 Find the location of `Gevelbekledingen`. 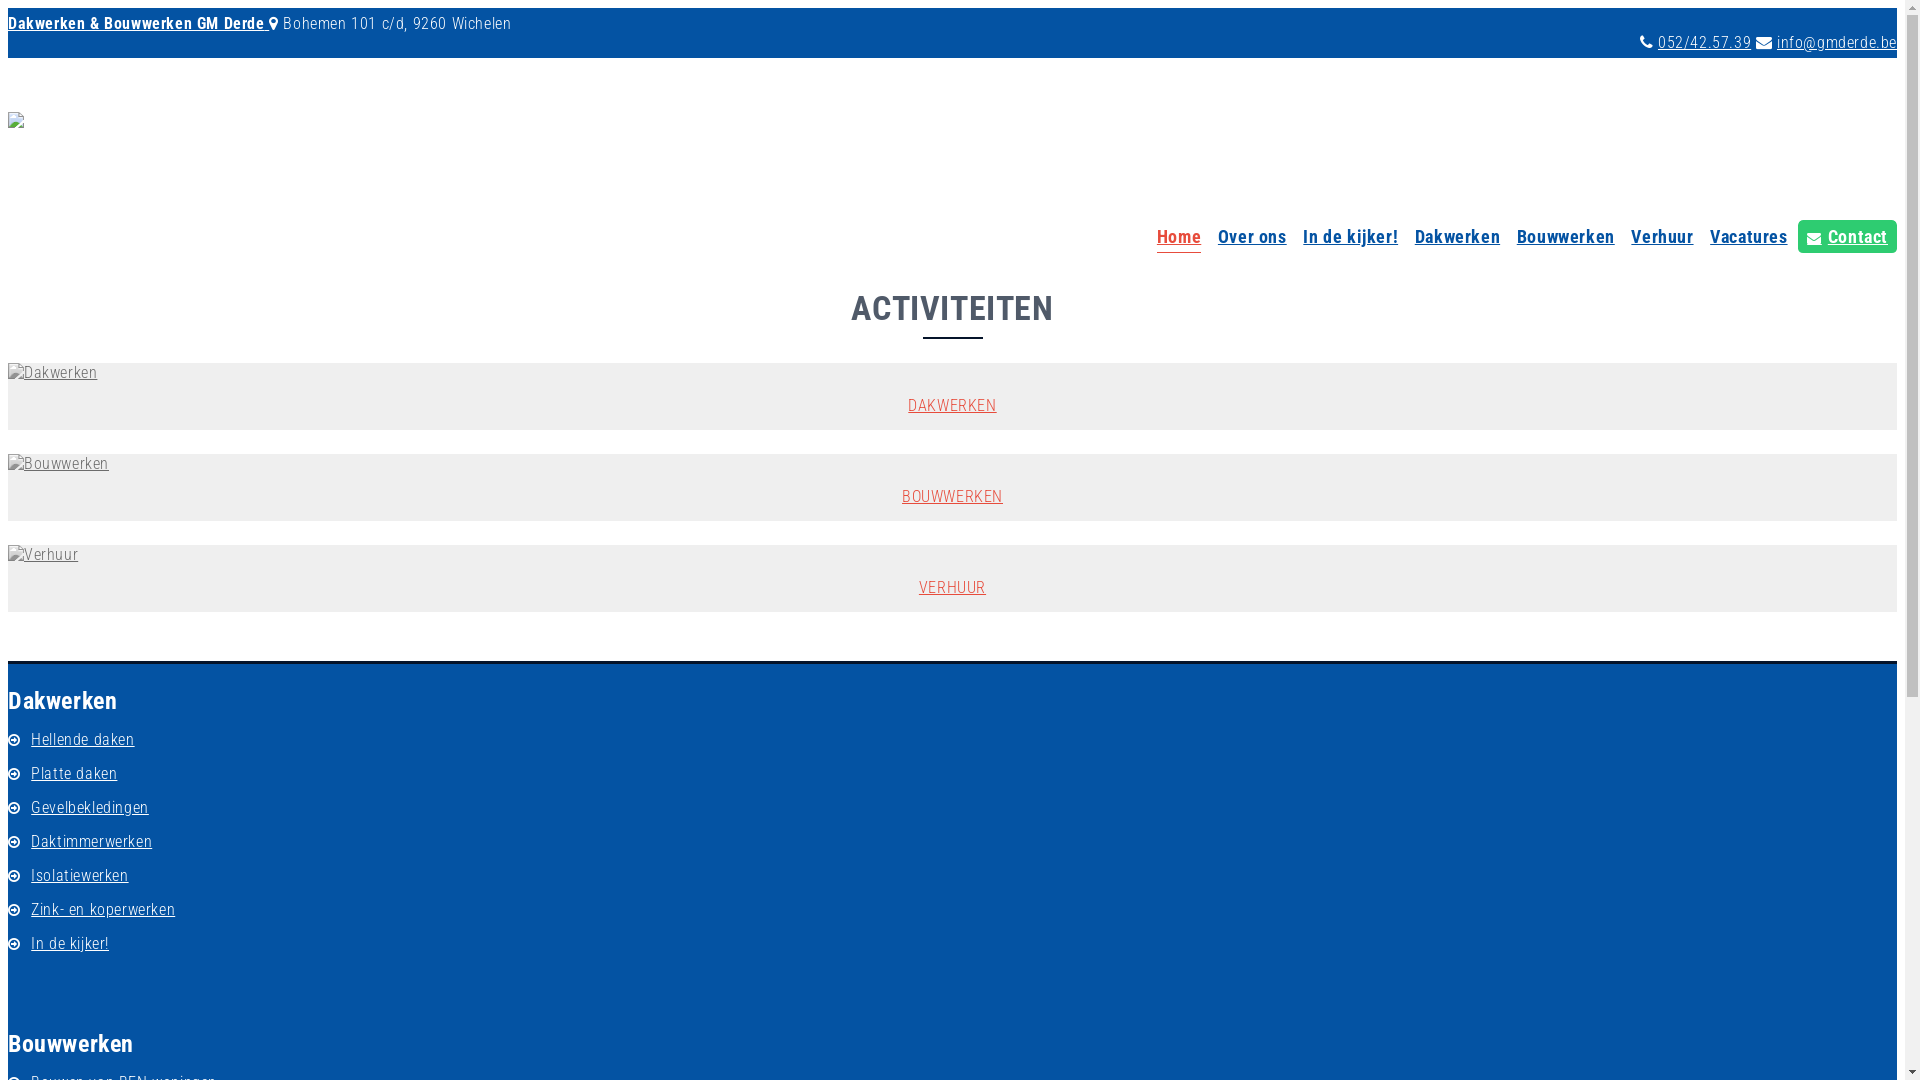

Gevelbekledingen is located at coordinates (90, 808).